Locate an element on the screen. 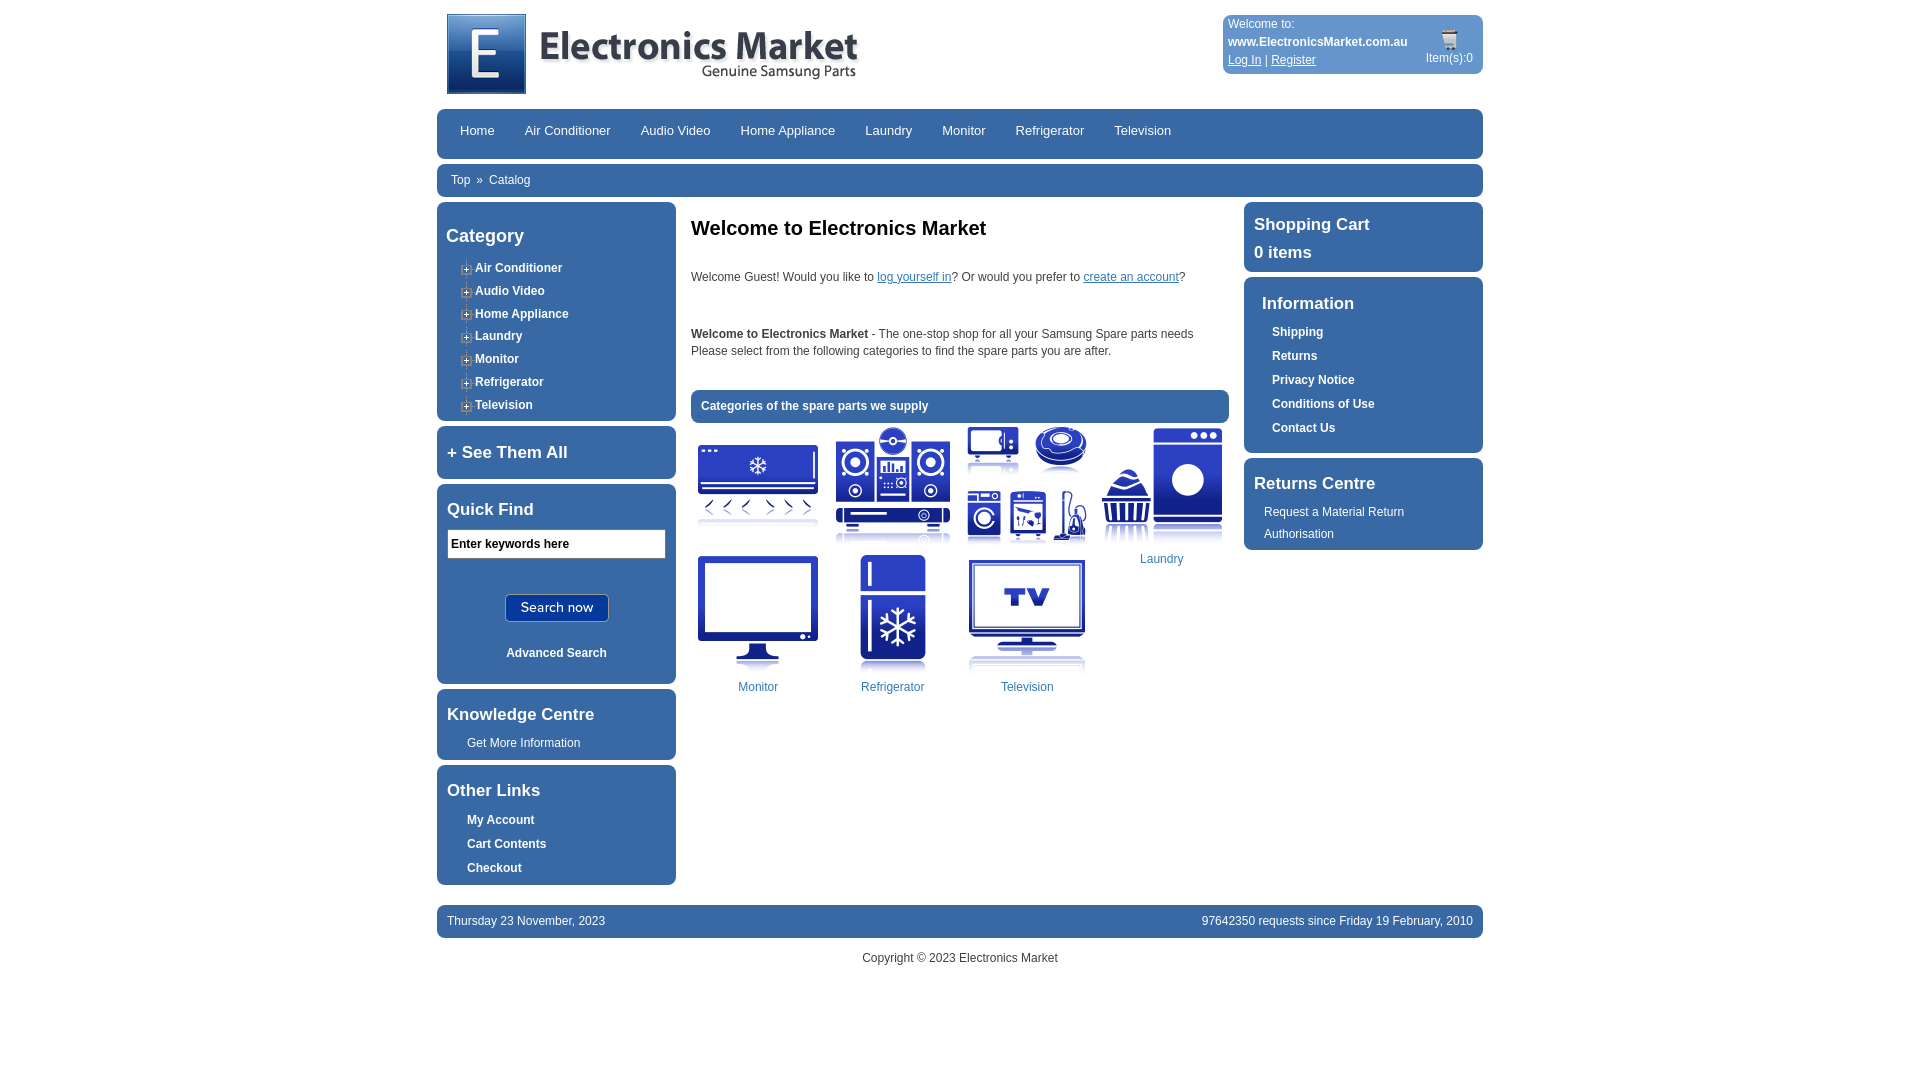 Image resolution: width=1920 pixels, height=1080 pixels. Request a Material Return Authorisation is located at coordinates (1334, 523).